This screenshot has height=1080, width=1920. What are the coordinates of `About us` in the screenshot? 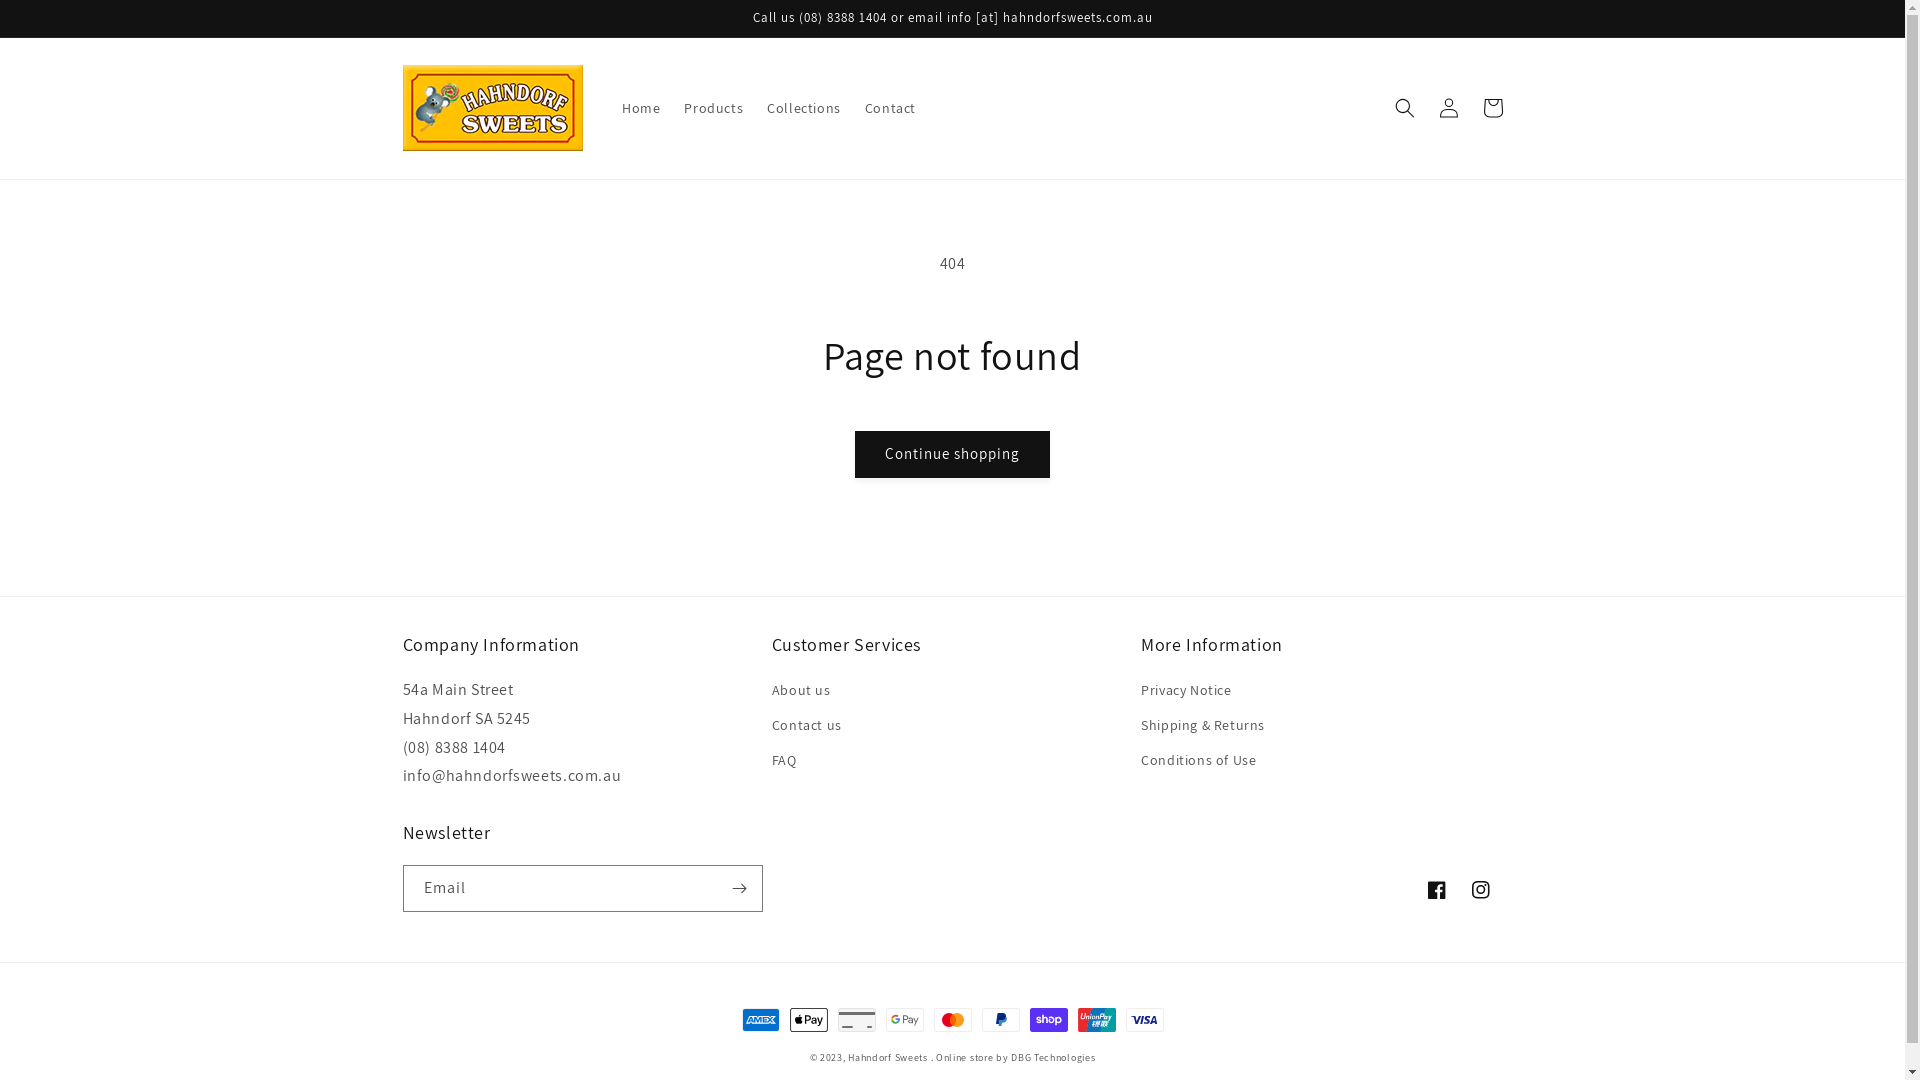 It's located at (802, 693).